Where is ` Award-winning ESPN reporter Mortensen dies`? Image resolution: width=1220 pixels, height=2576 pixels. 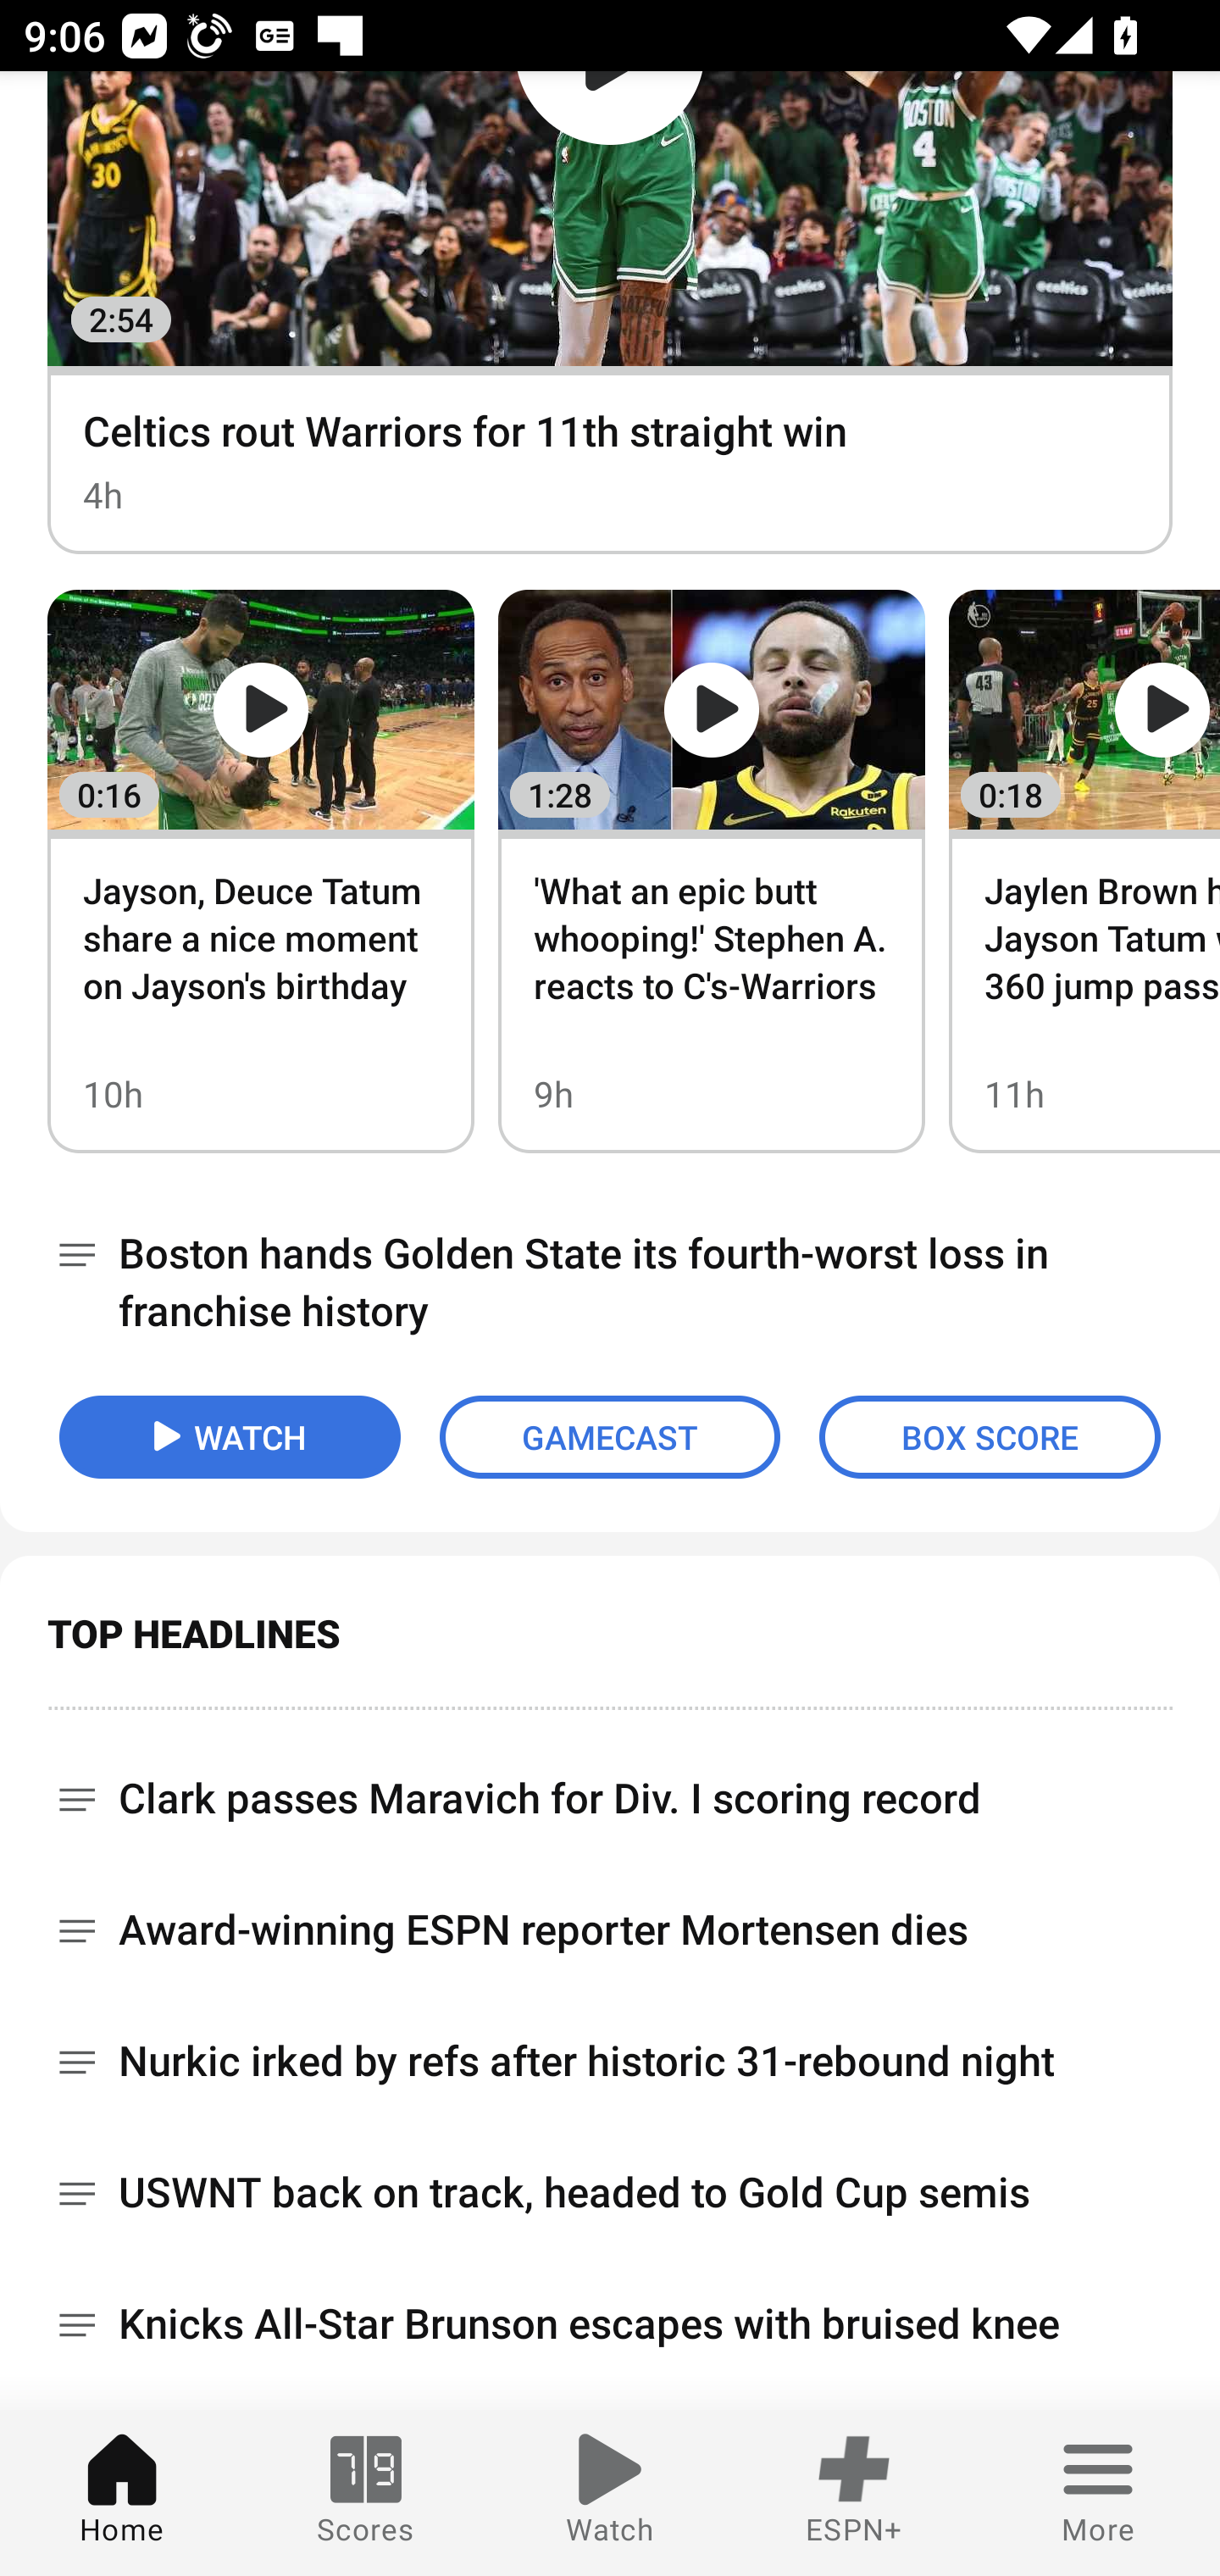  Award-winning ESPN reporter Mortensen dies is located at coordinates (610, 1930).